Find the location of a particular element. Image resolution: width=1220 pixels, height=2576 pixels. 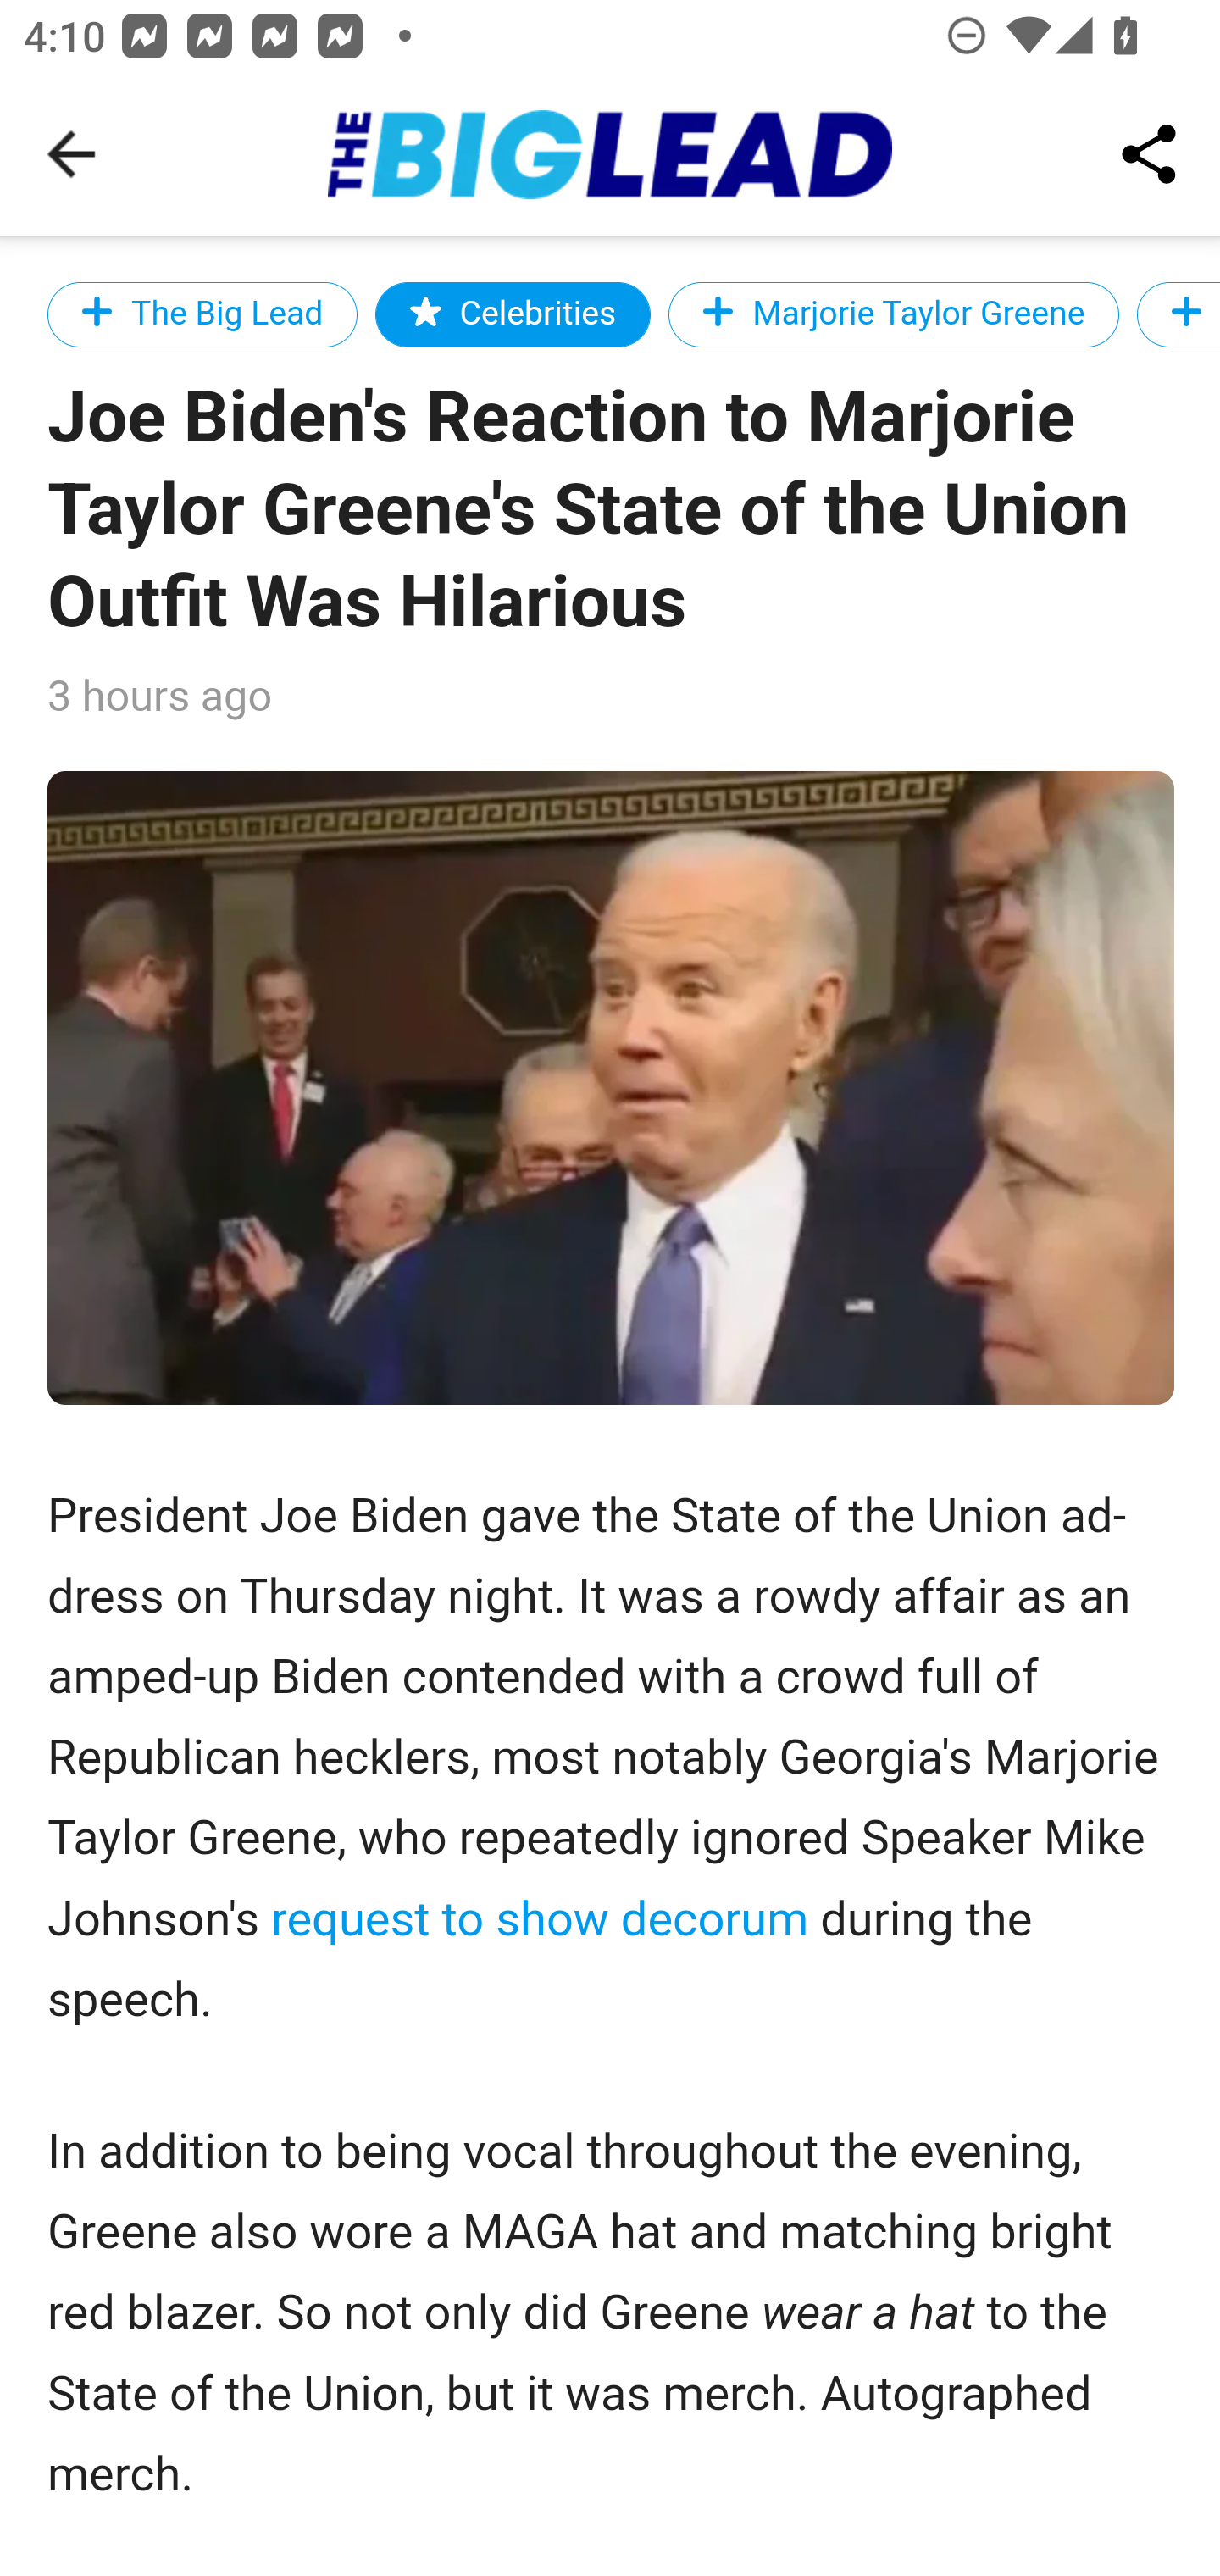

Marjorie Taylor Greene is located at coordinates (894, 314).